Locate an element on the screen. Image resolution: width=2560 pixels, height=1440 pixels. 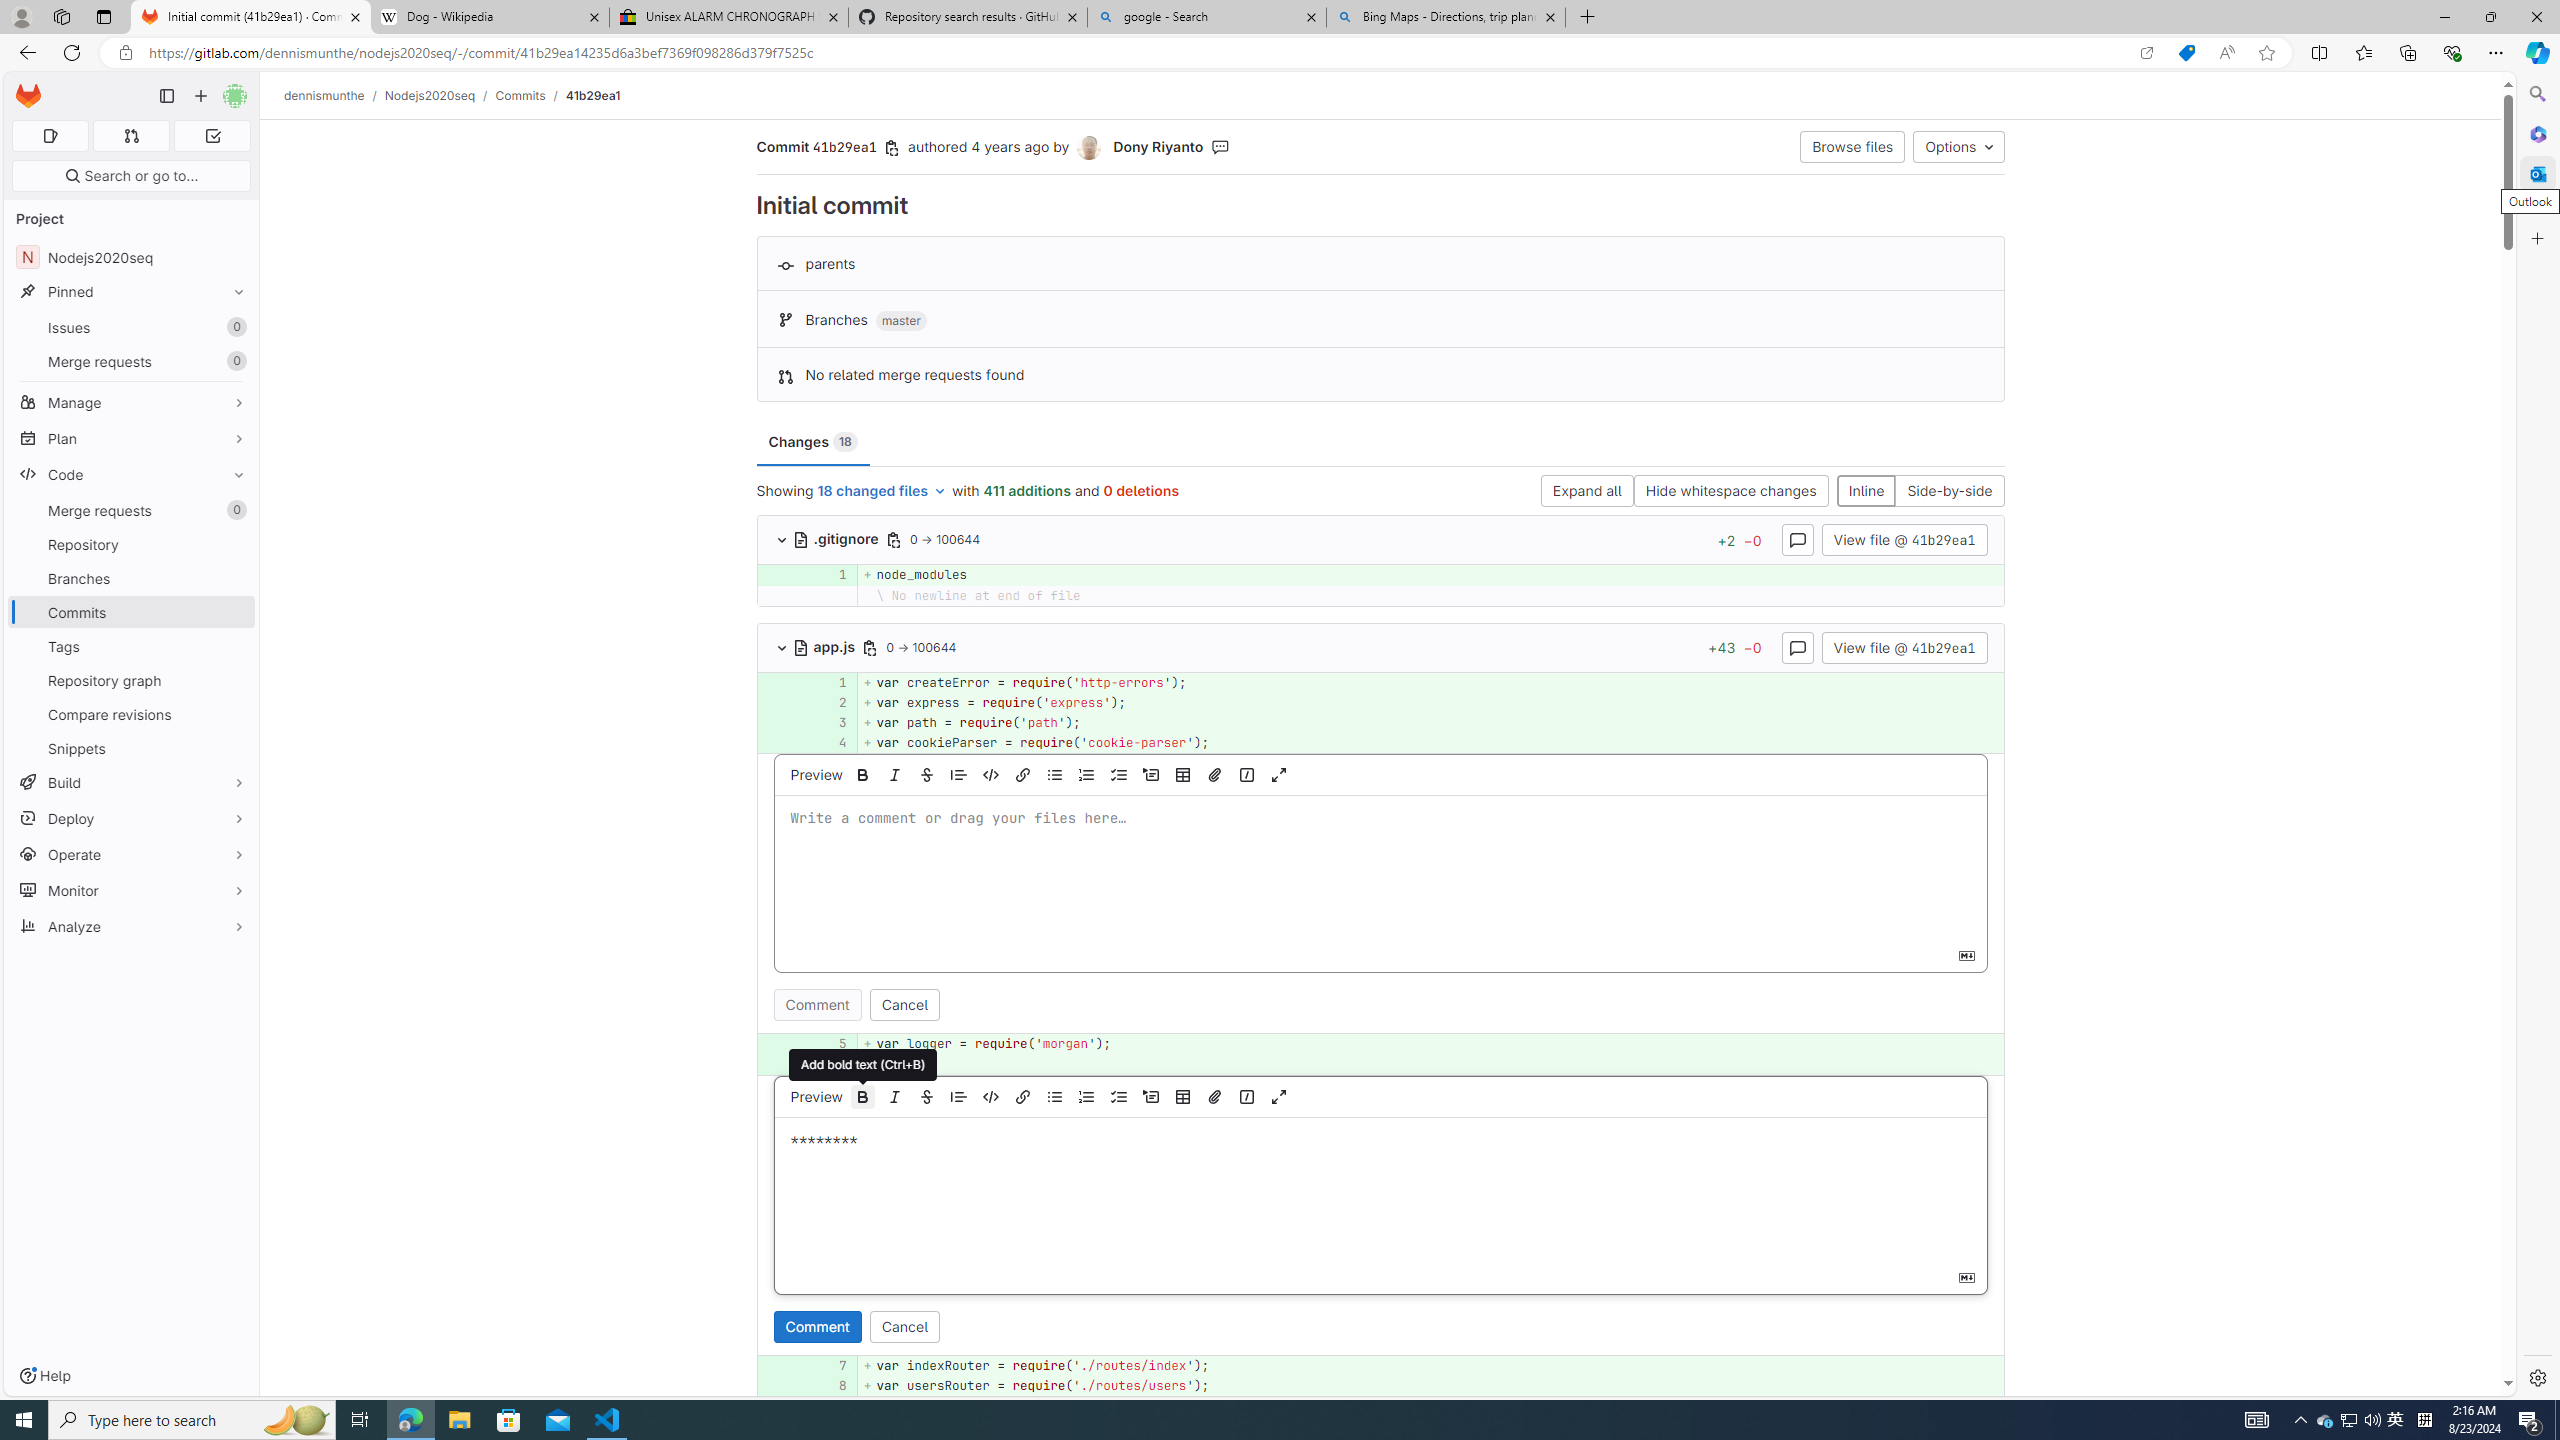
AutomationID: 4a68969ef8e858229267b842dedf42ab5dde4d50_0_5 is located at coordinates (1380, 1044).